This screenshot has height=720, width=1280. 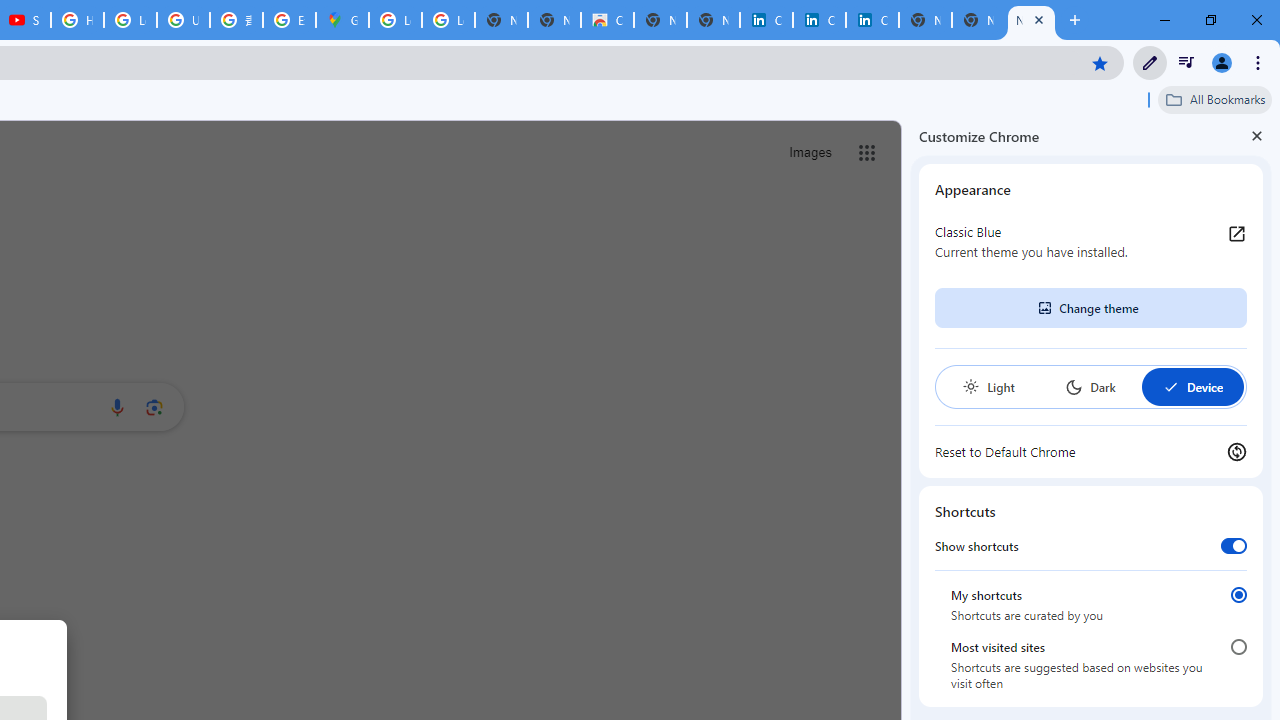 I want to click on Light, so click(x=988, y=386).